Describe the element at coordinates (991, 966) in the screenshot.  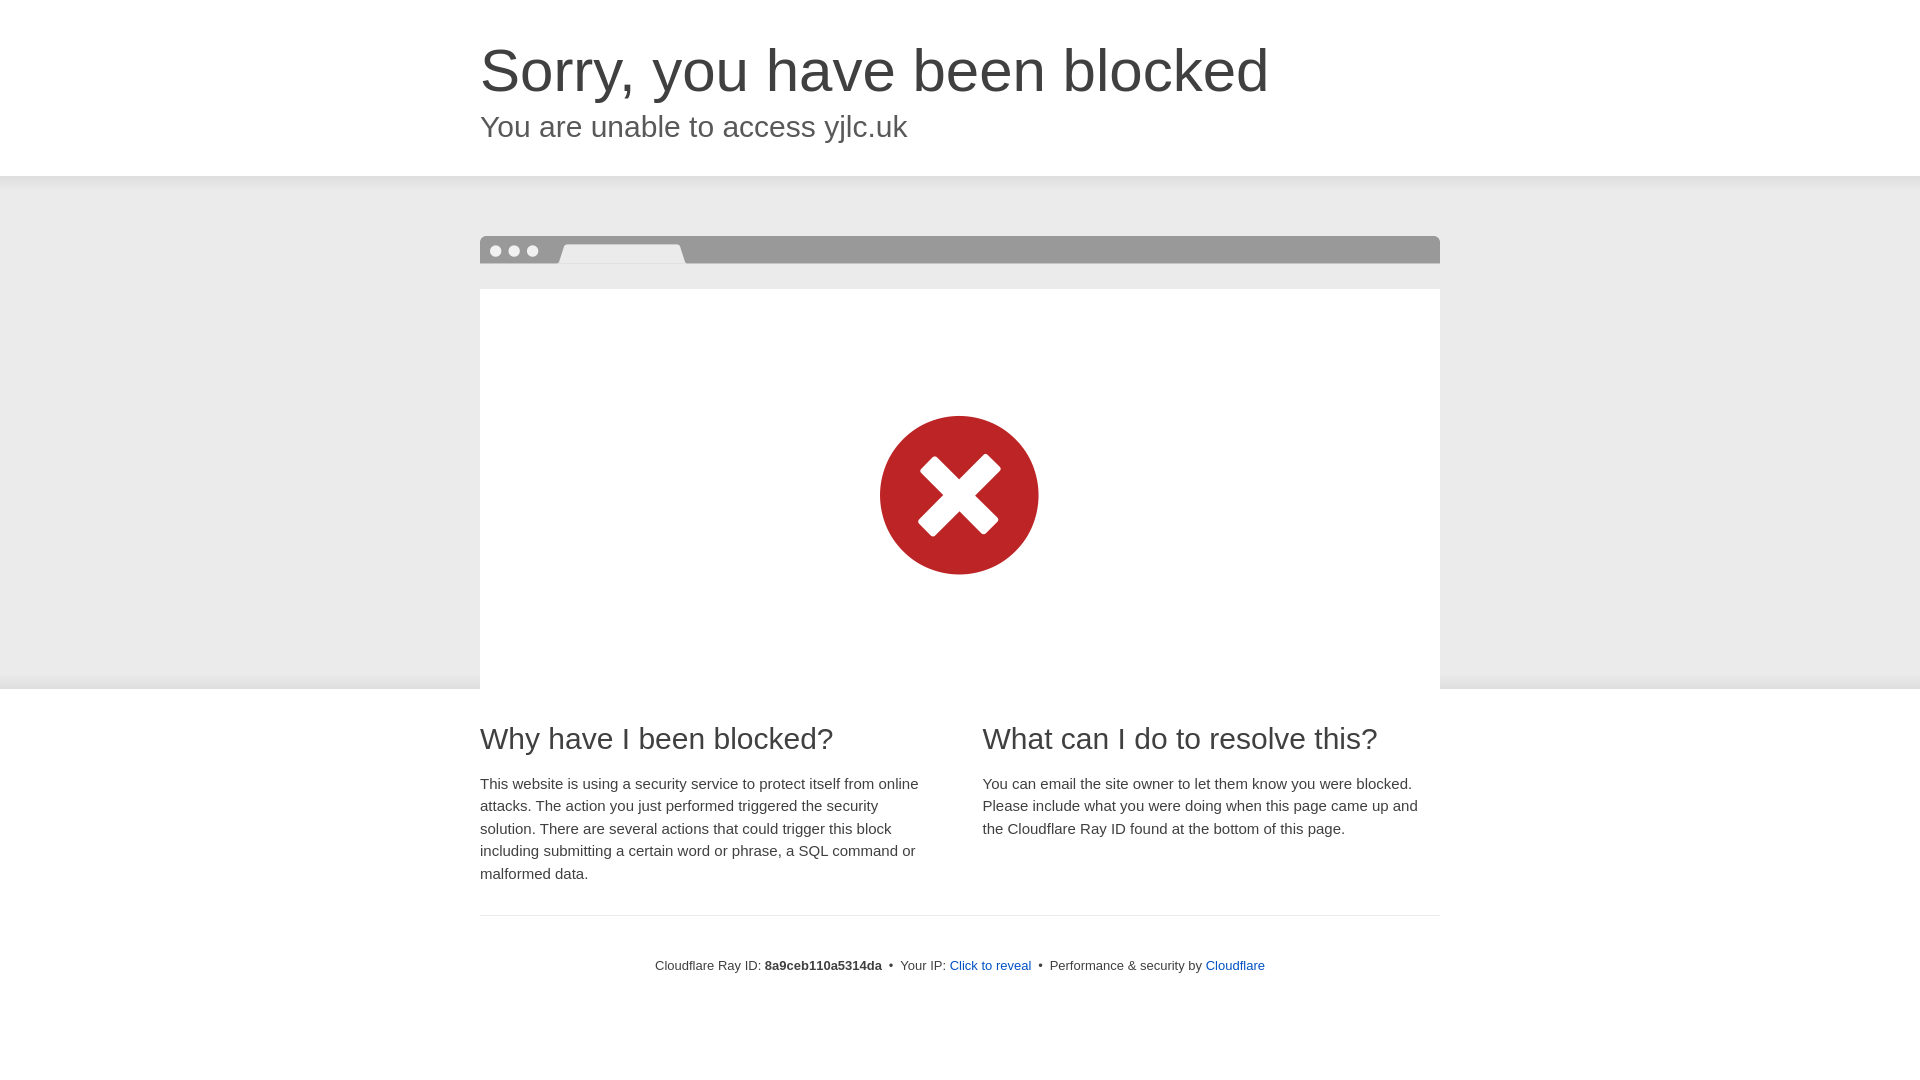
I see `Click to reveal` at that location.